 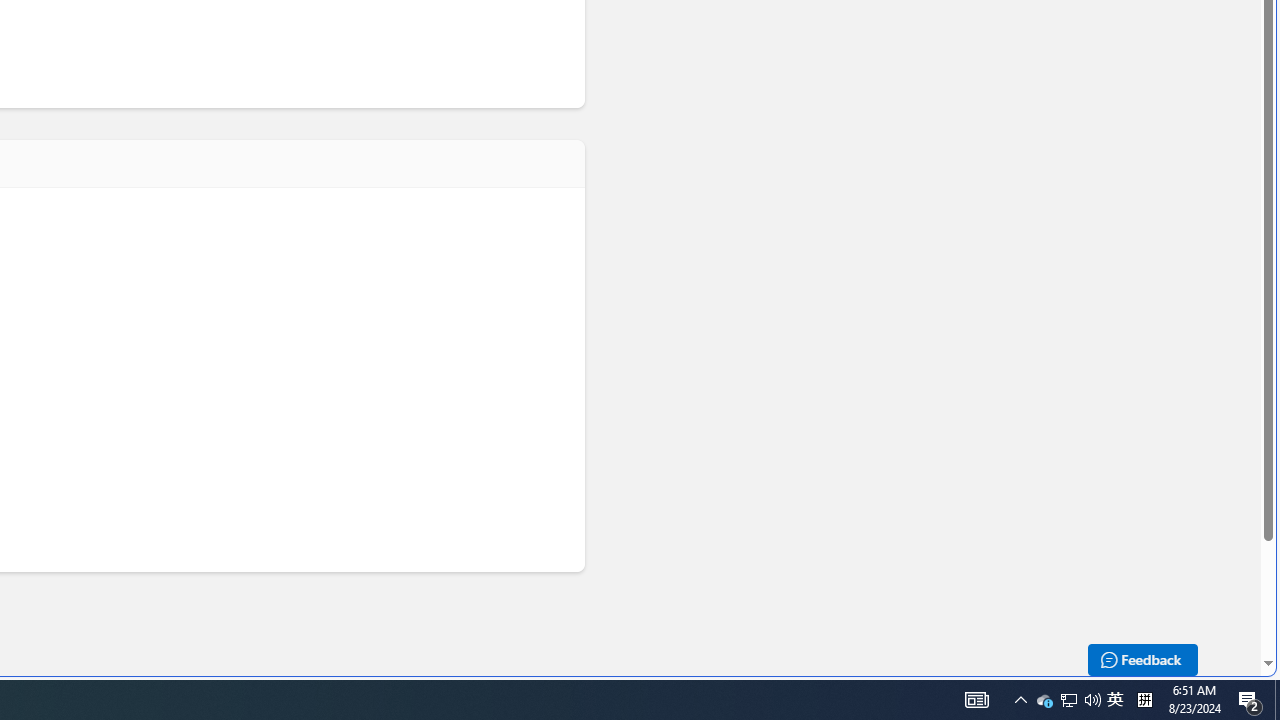 I want to click on MSN, so click(x=687, y=223).